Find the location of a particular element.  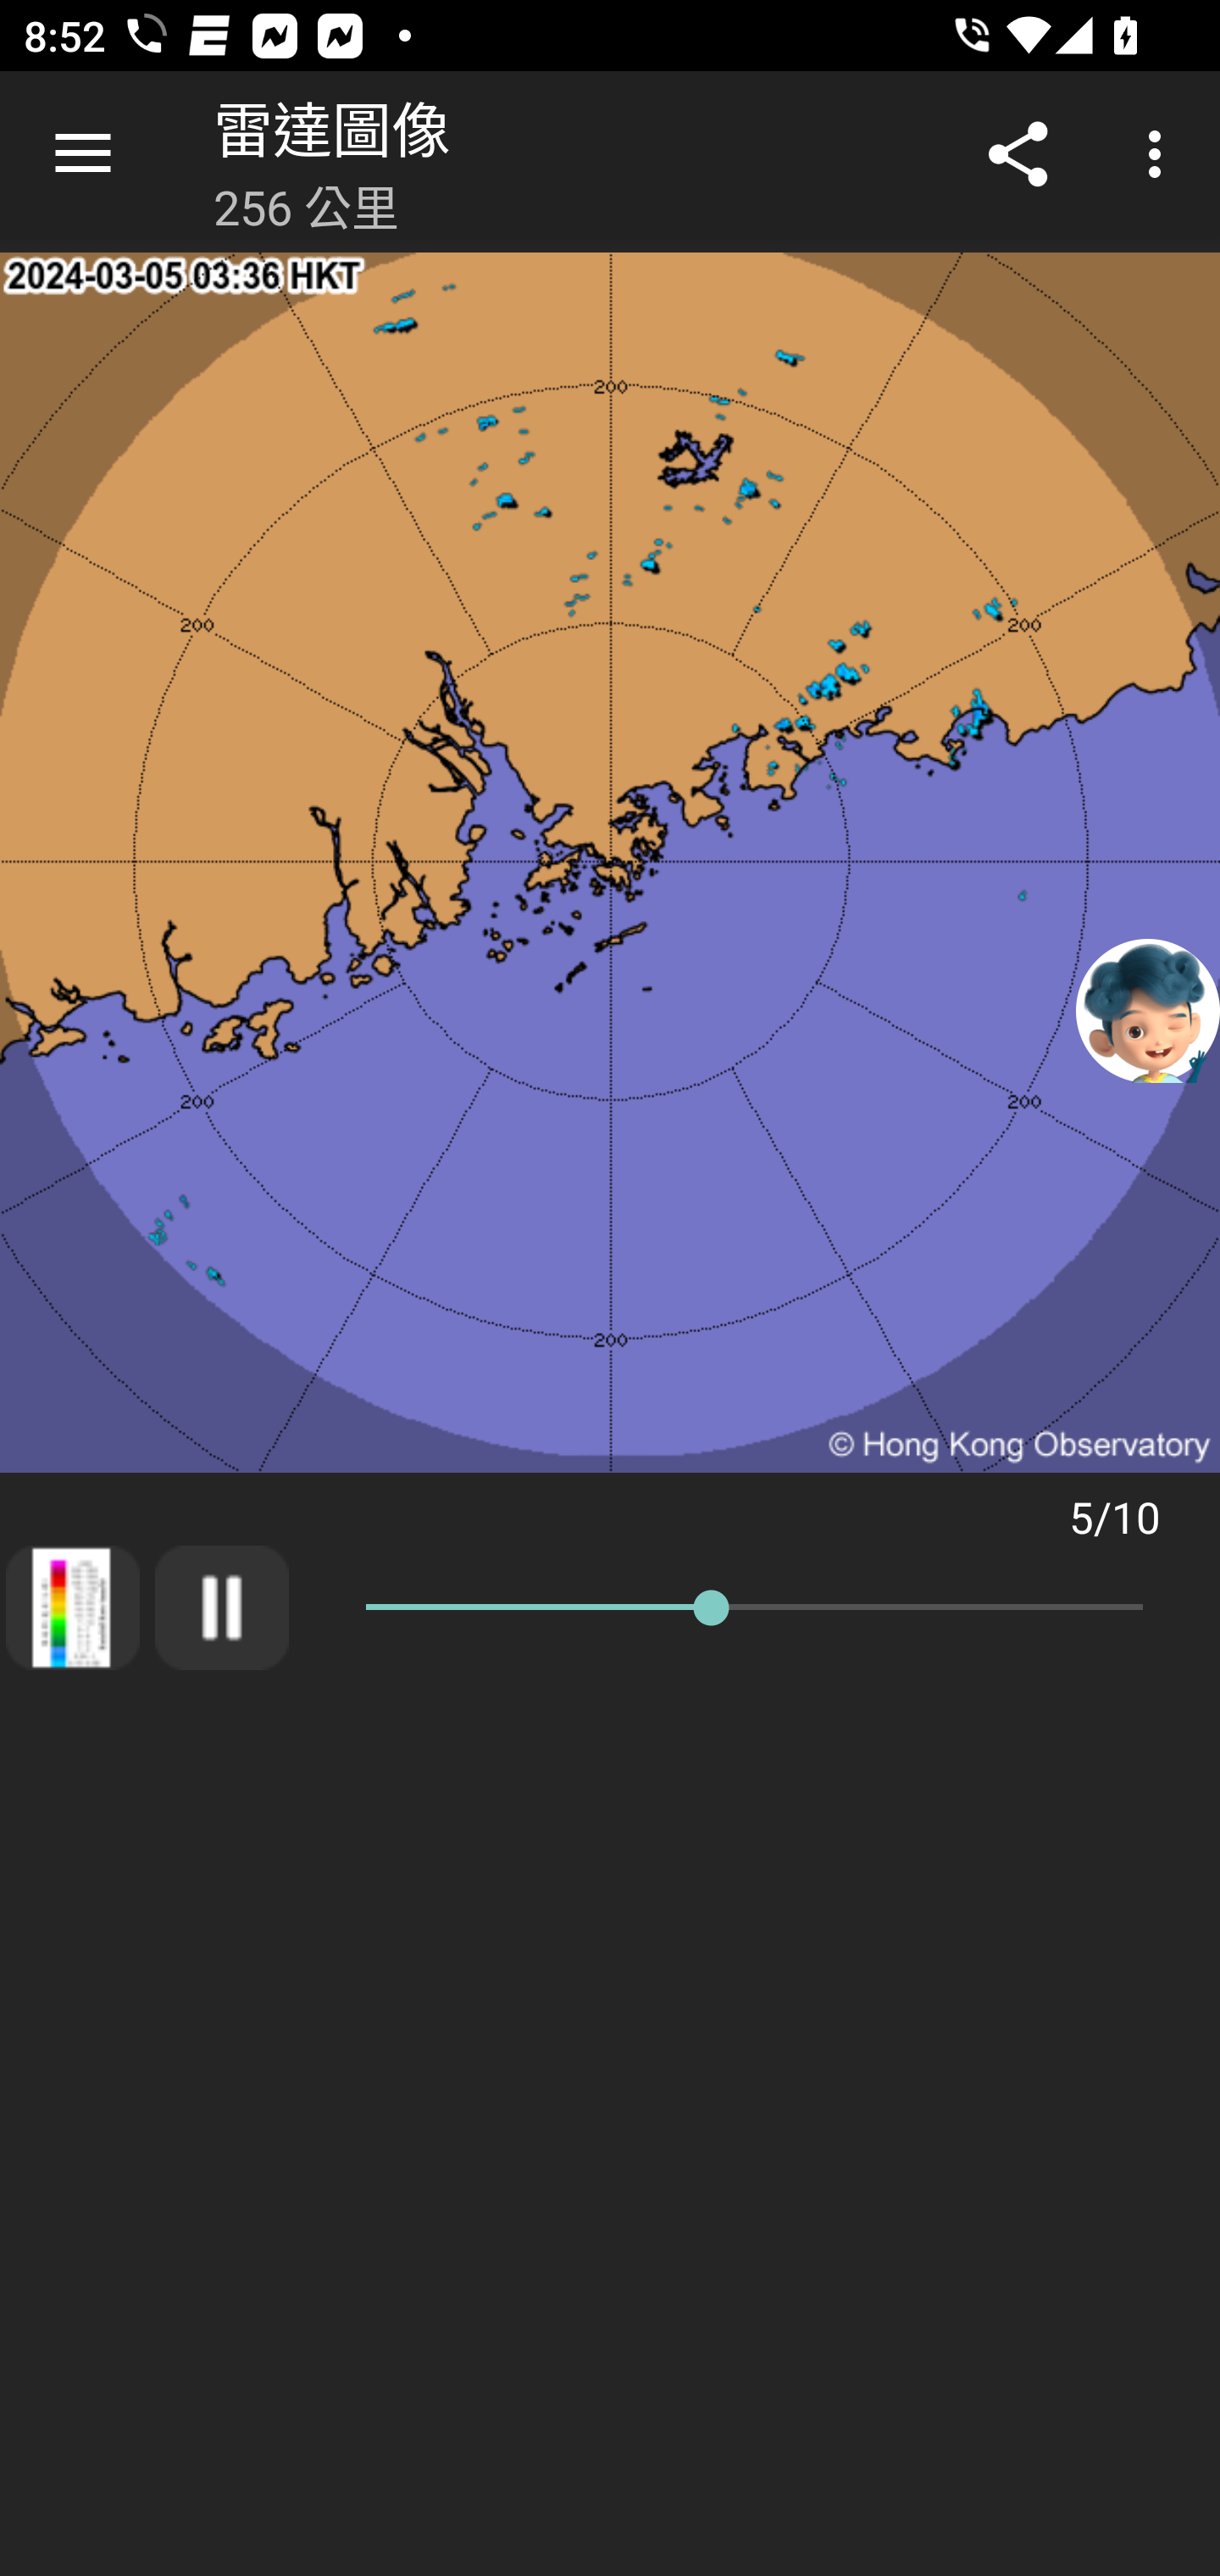

向上瀏覽 is located at coordinates (83, 154).